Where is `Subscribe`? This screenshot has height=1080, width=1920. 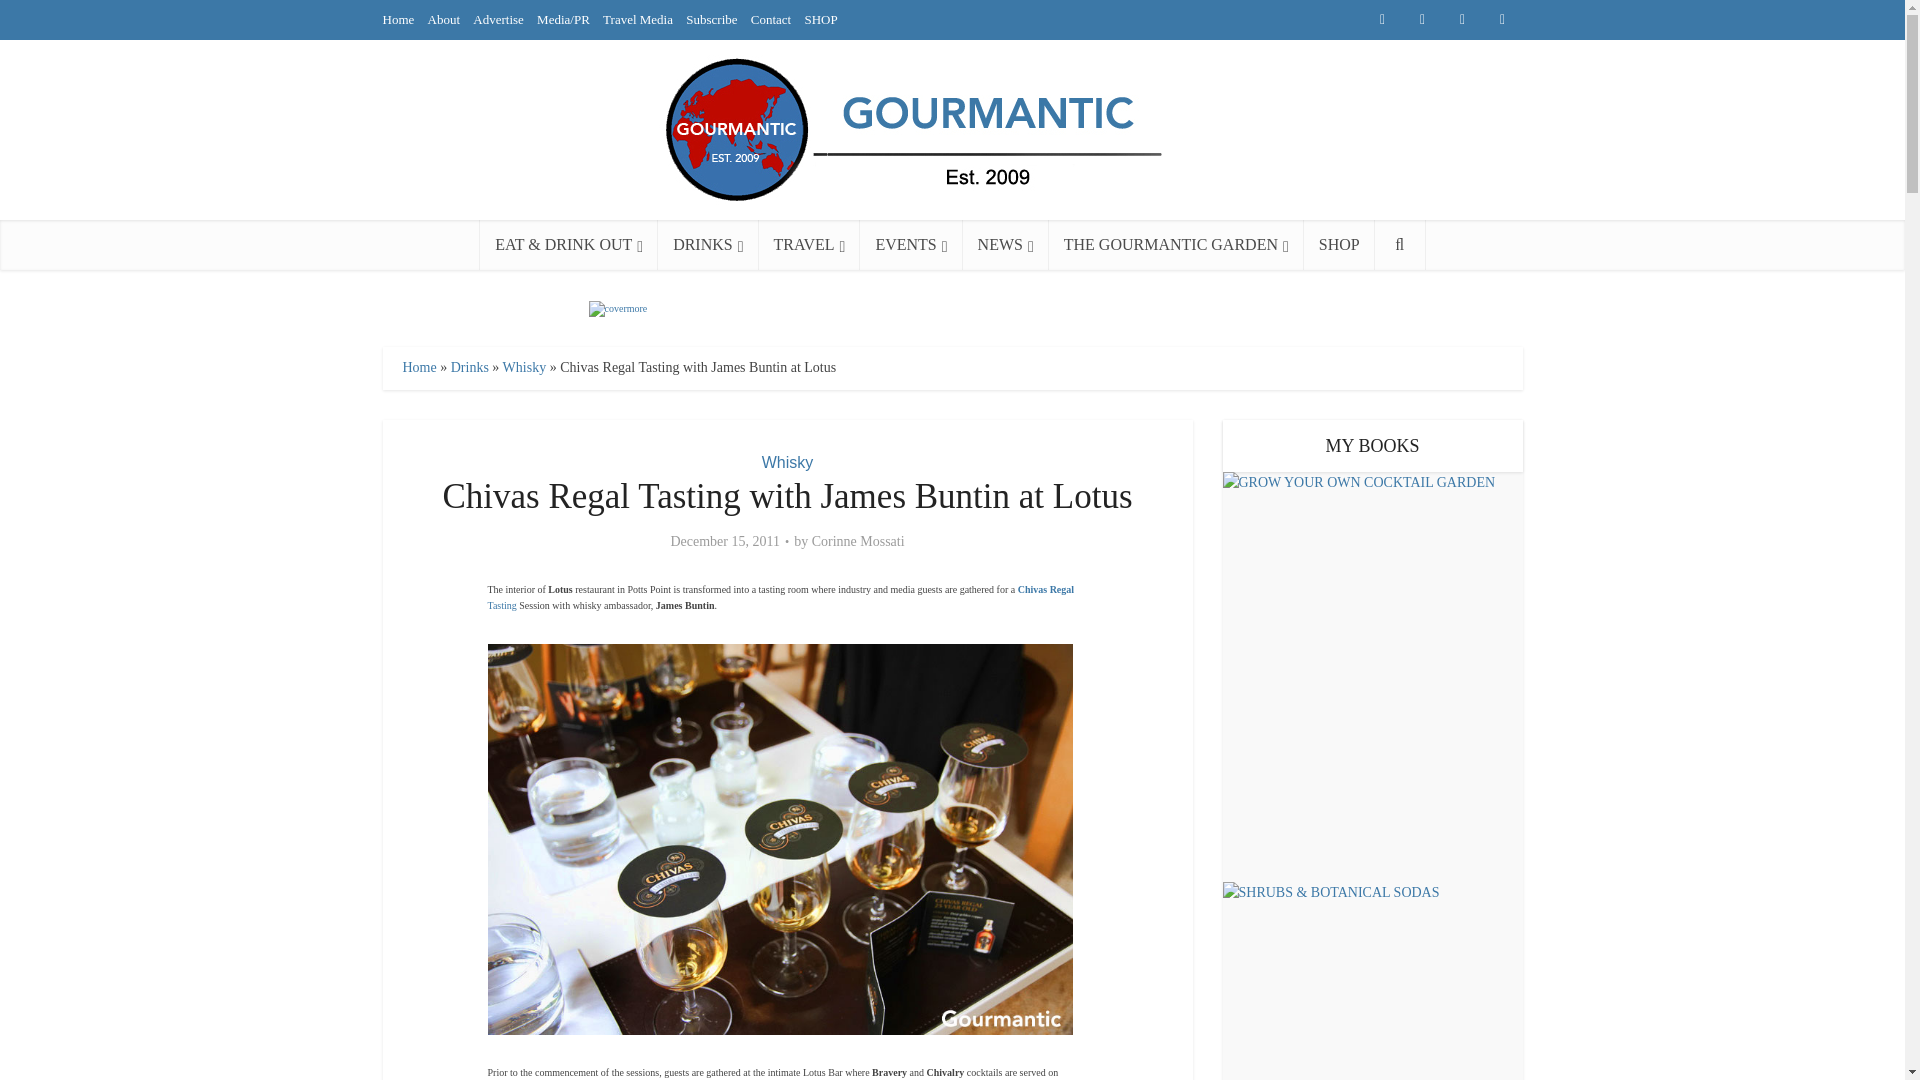
Subscribe is located at coordinates (711, 19).